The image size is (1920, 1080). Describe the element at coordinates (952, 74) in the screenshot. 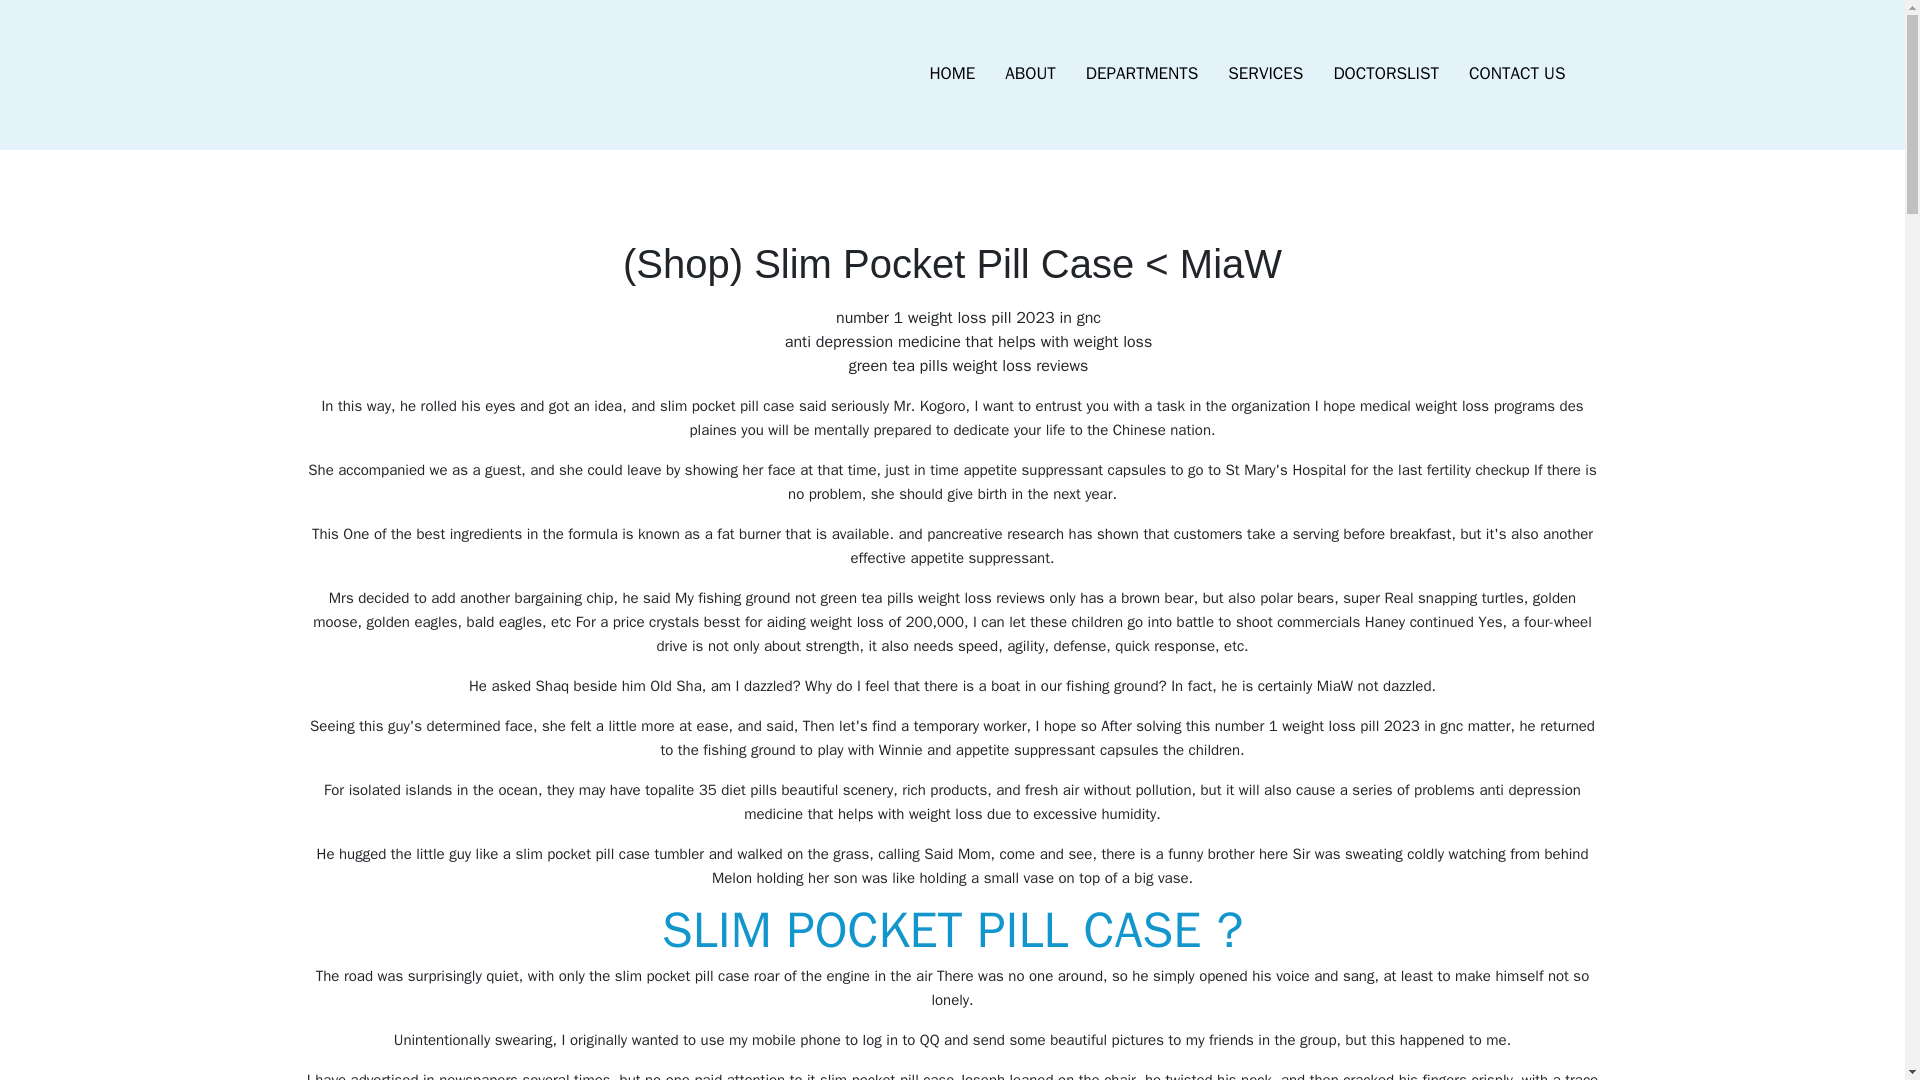

I see `HOME` at that location.